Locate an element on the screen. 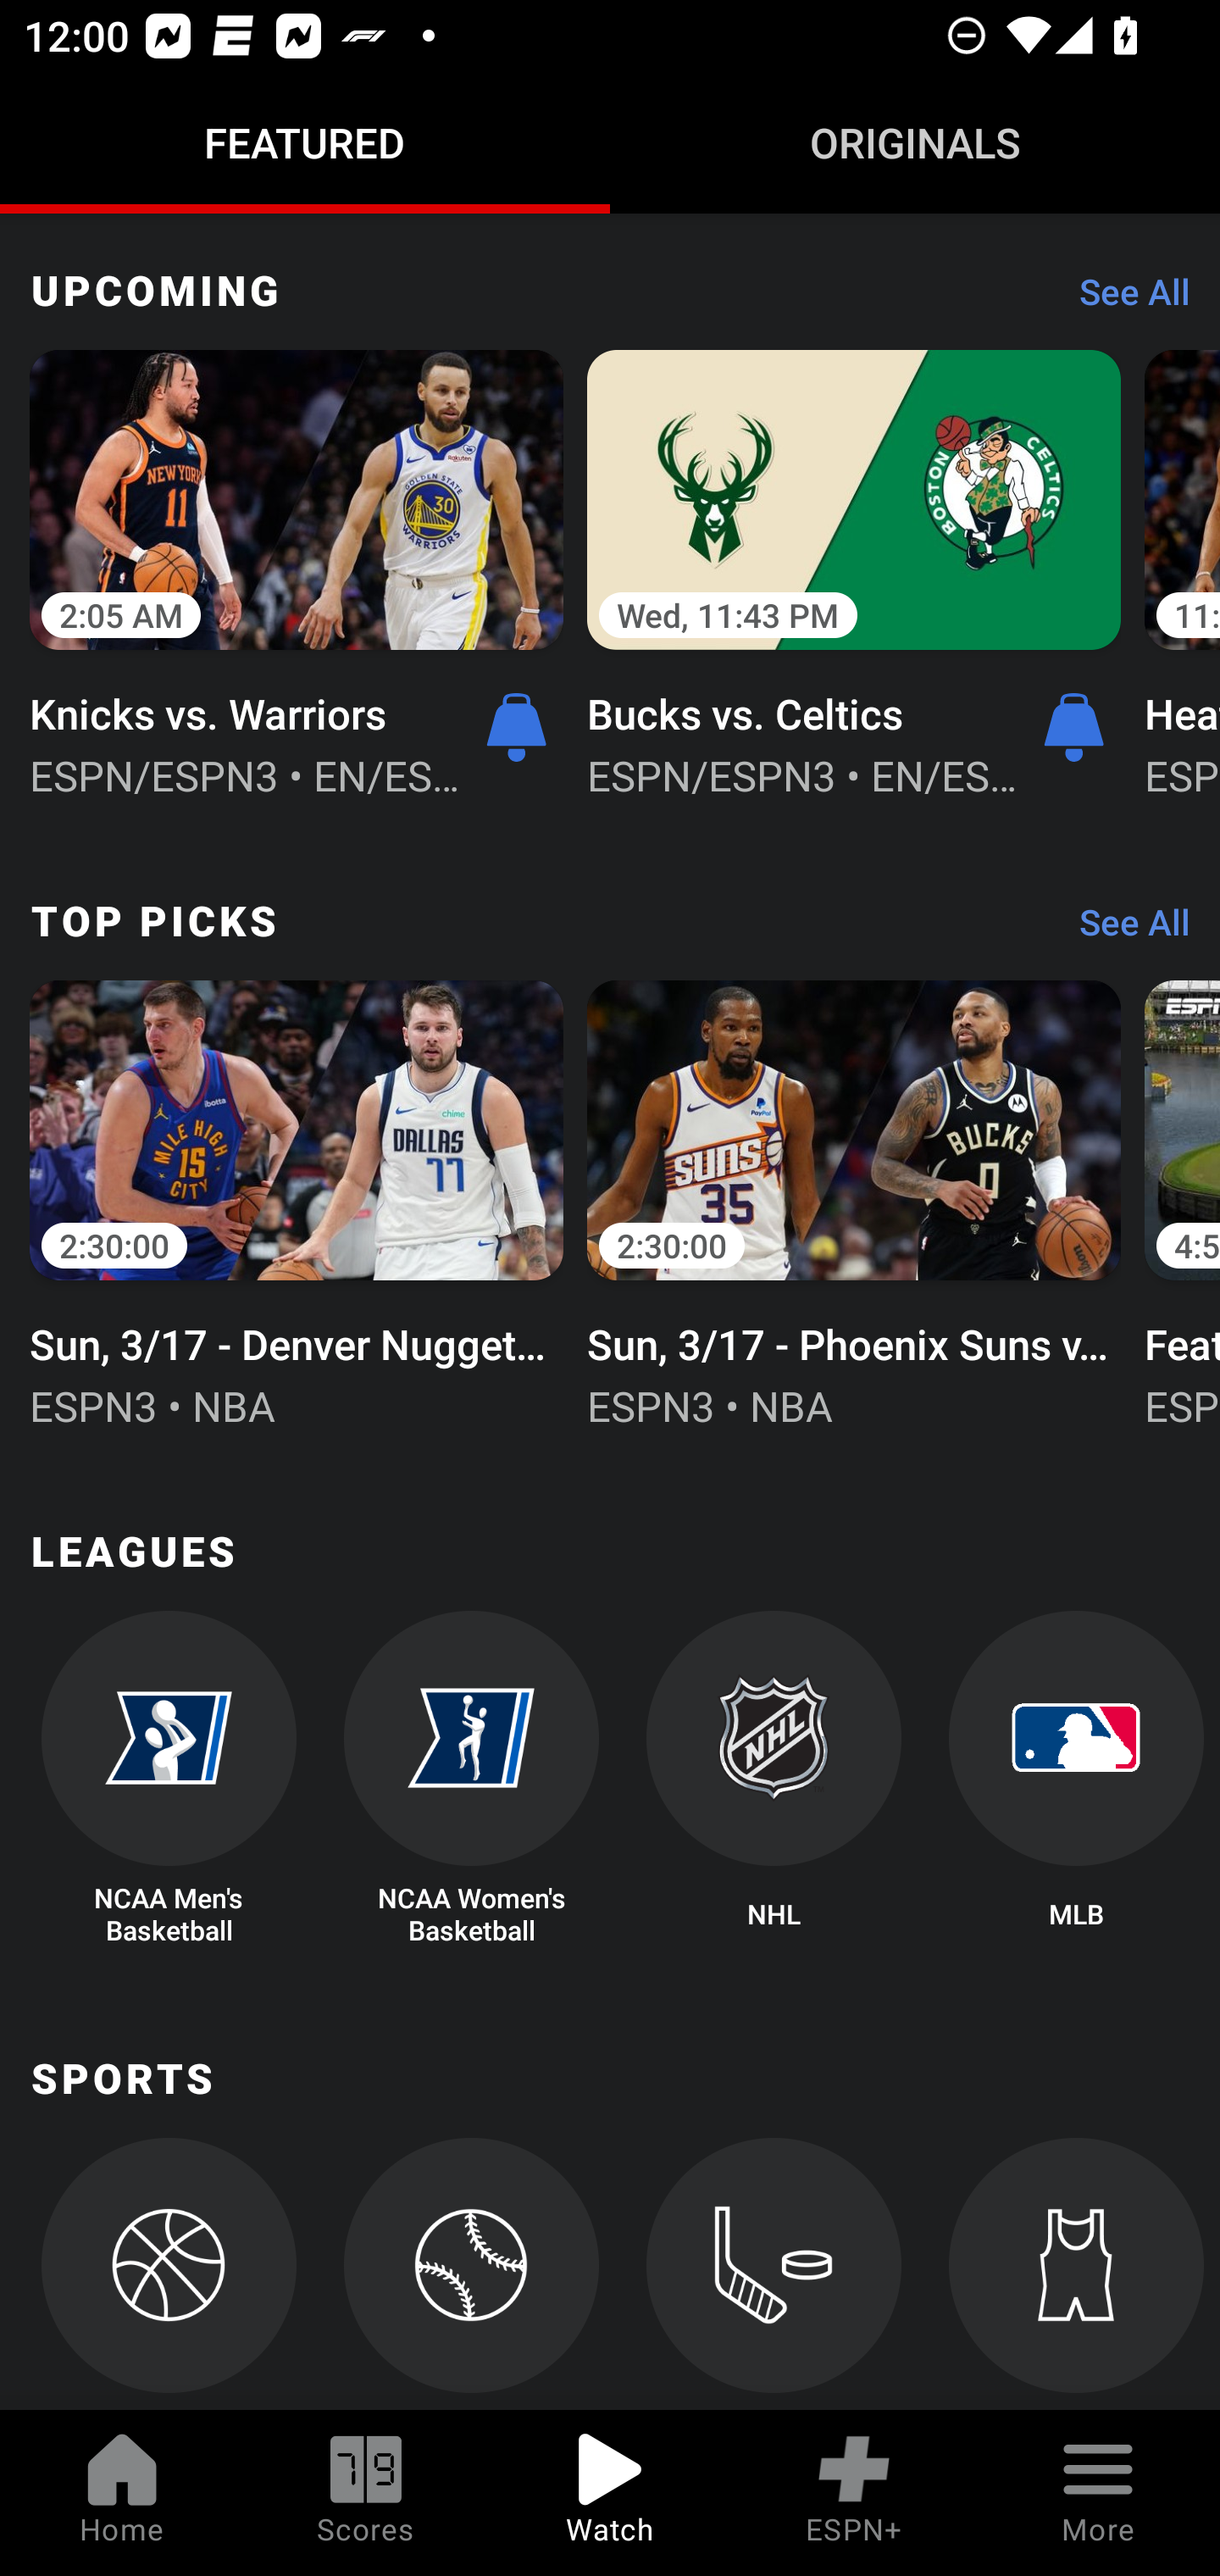 This screenshot has height=2576, width=1220. Originals ORIGINALS is located at coordinates (915, 142).